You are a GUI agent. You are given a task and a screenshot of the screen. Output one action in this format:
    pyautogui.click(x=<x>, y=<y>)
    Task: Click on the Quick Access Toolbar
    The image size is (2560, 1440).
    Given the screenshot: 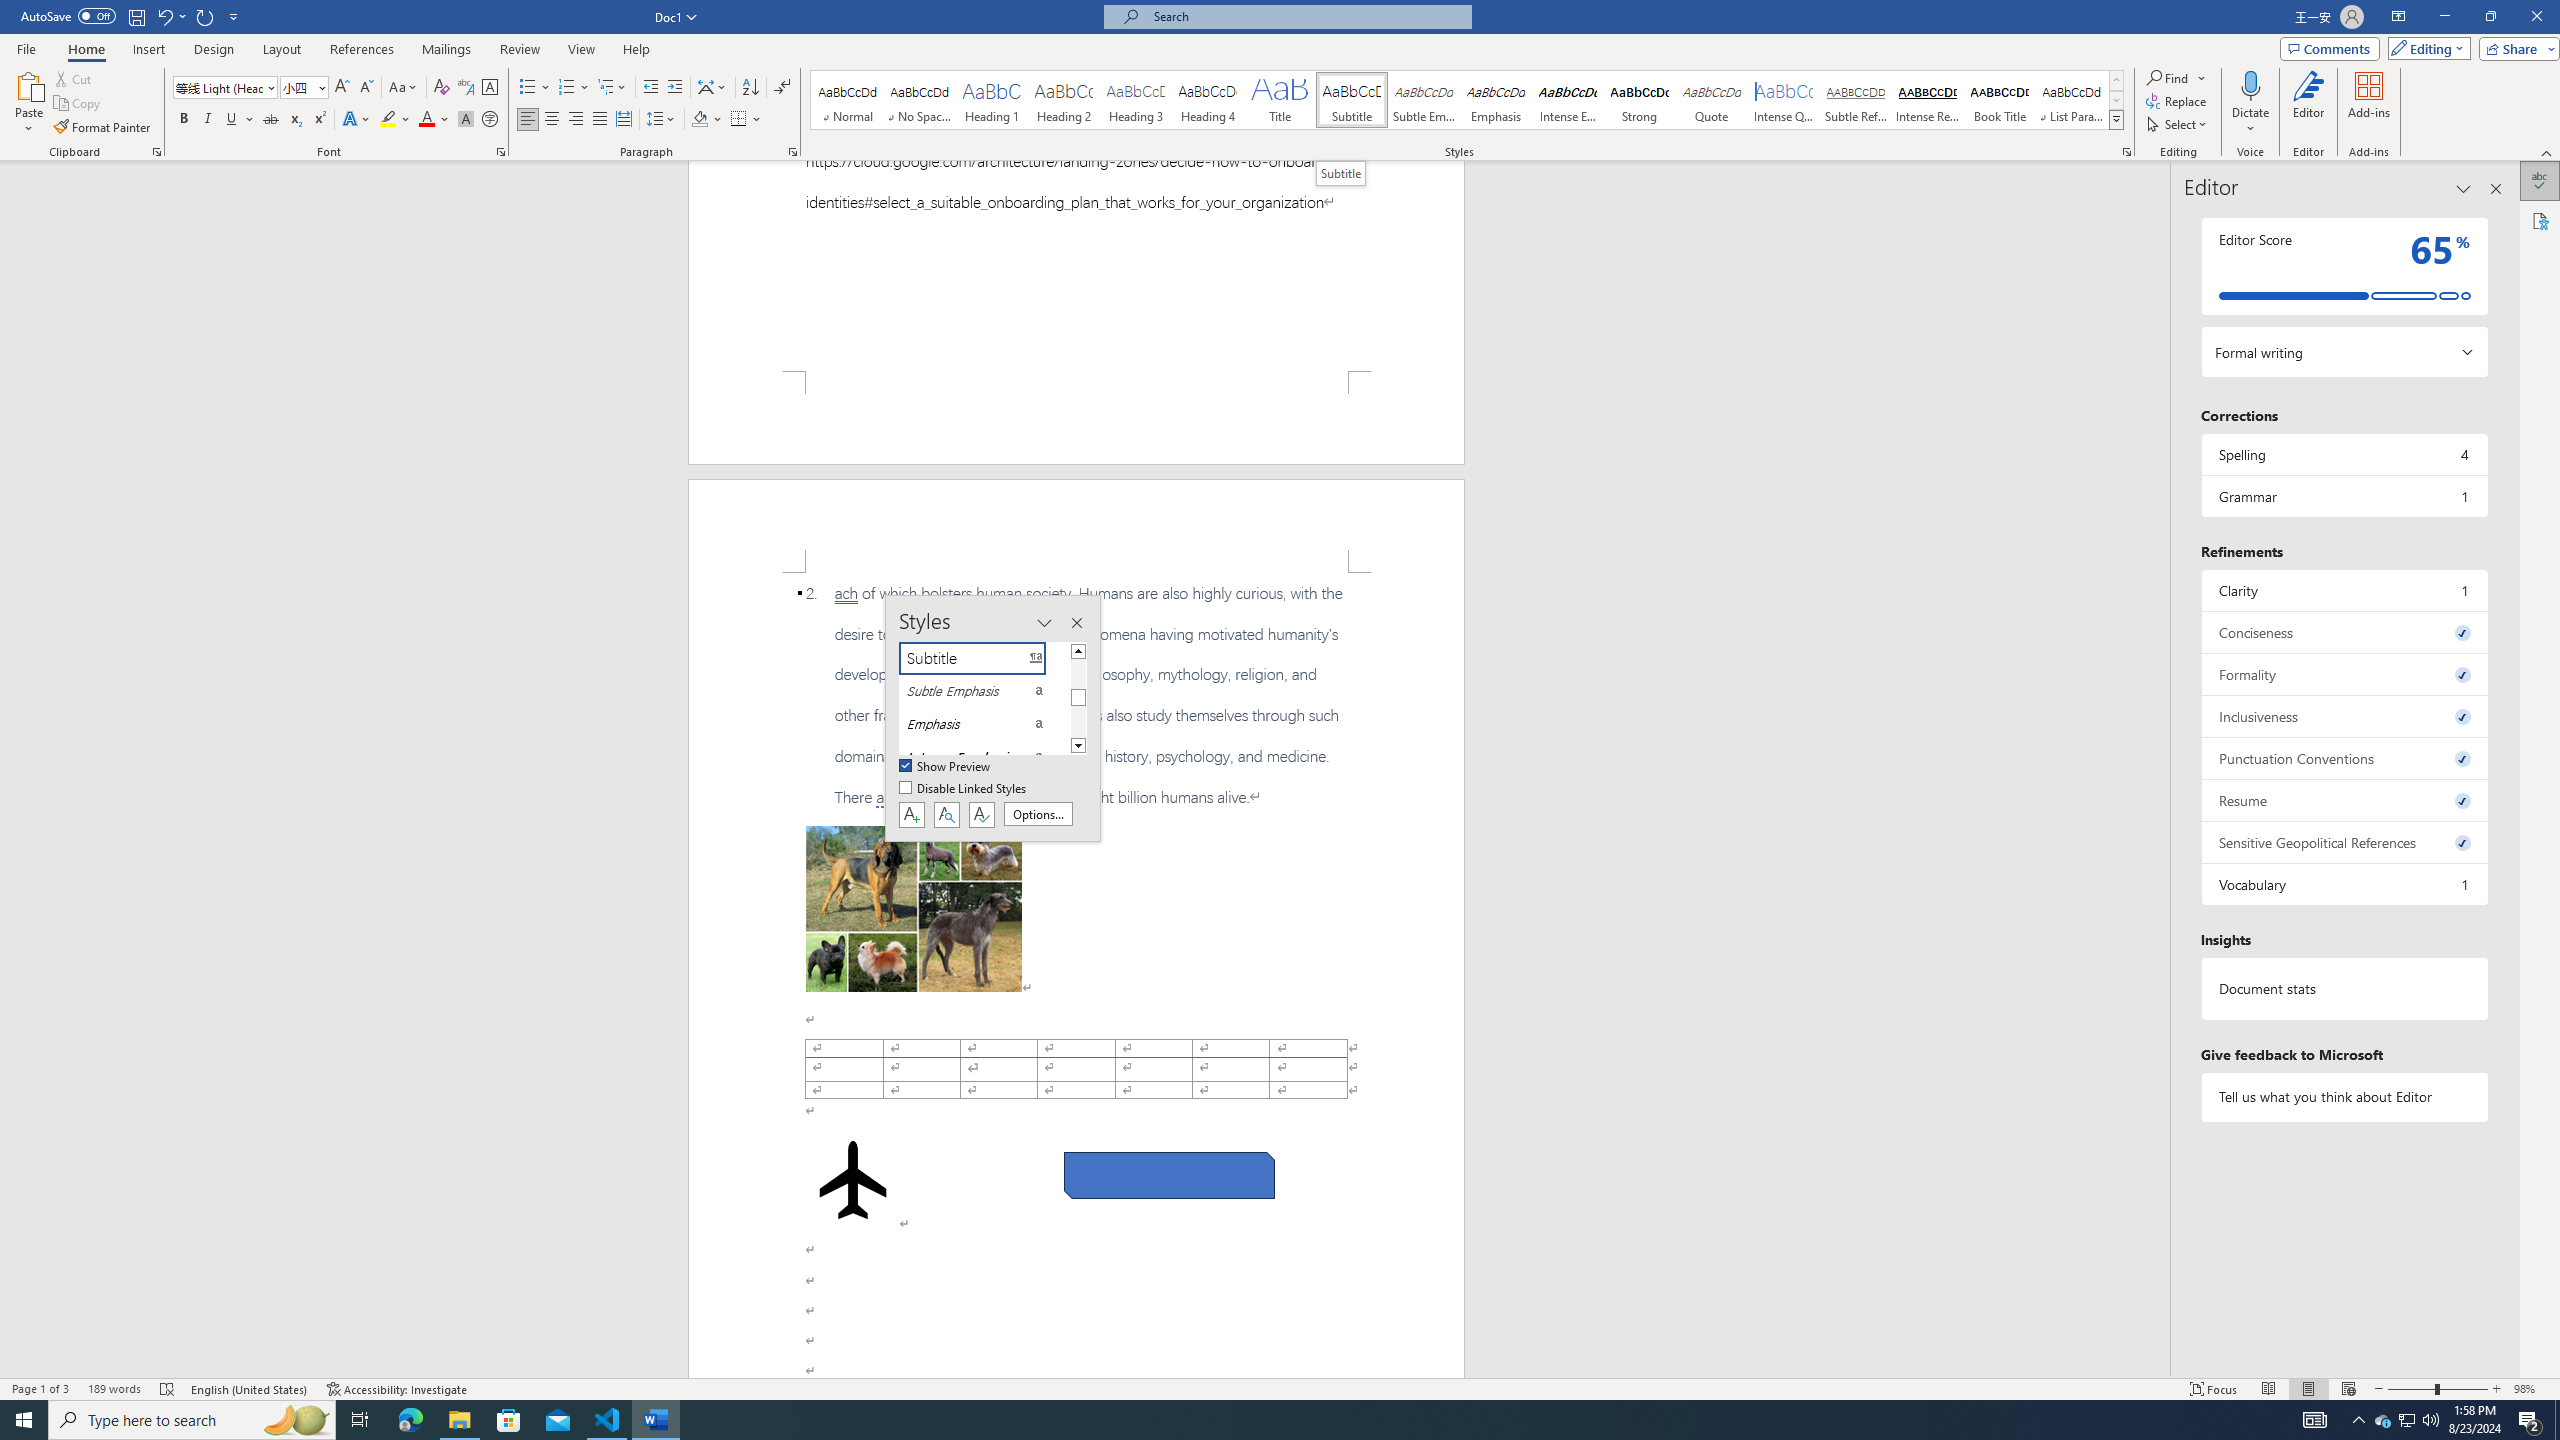 What is the action you would take?
    pyautogui.click(x=132, y=17)
    